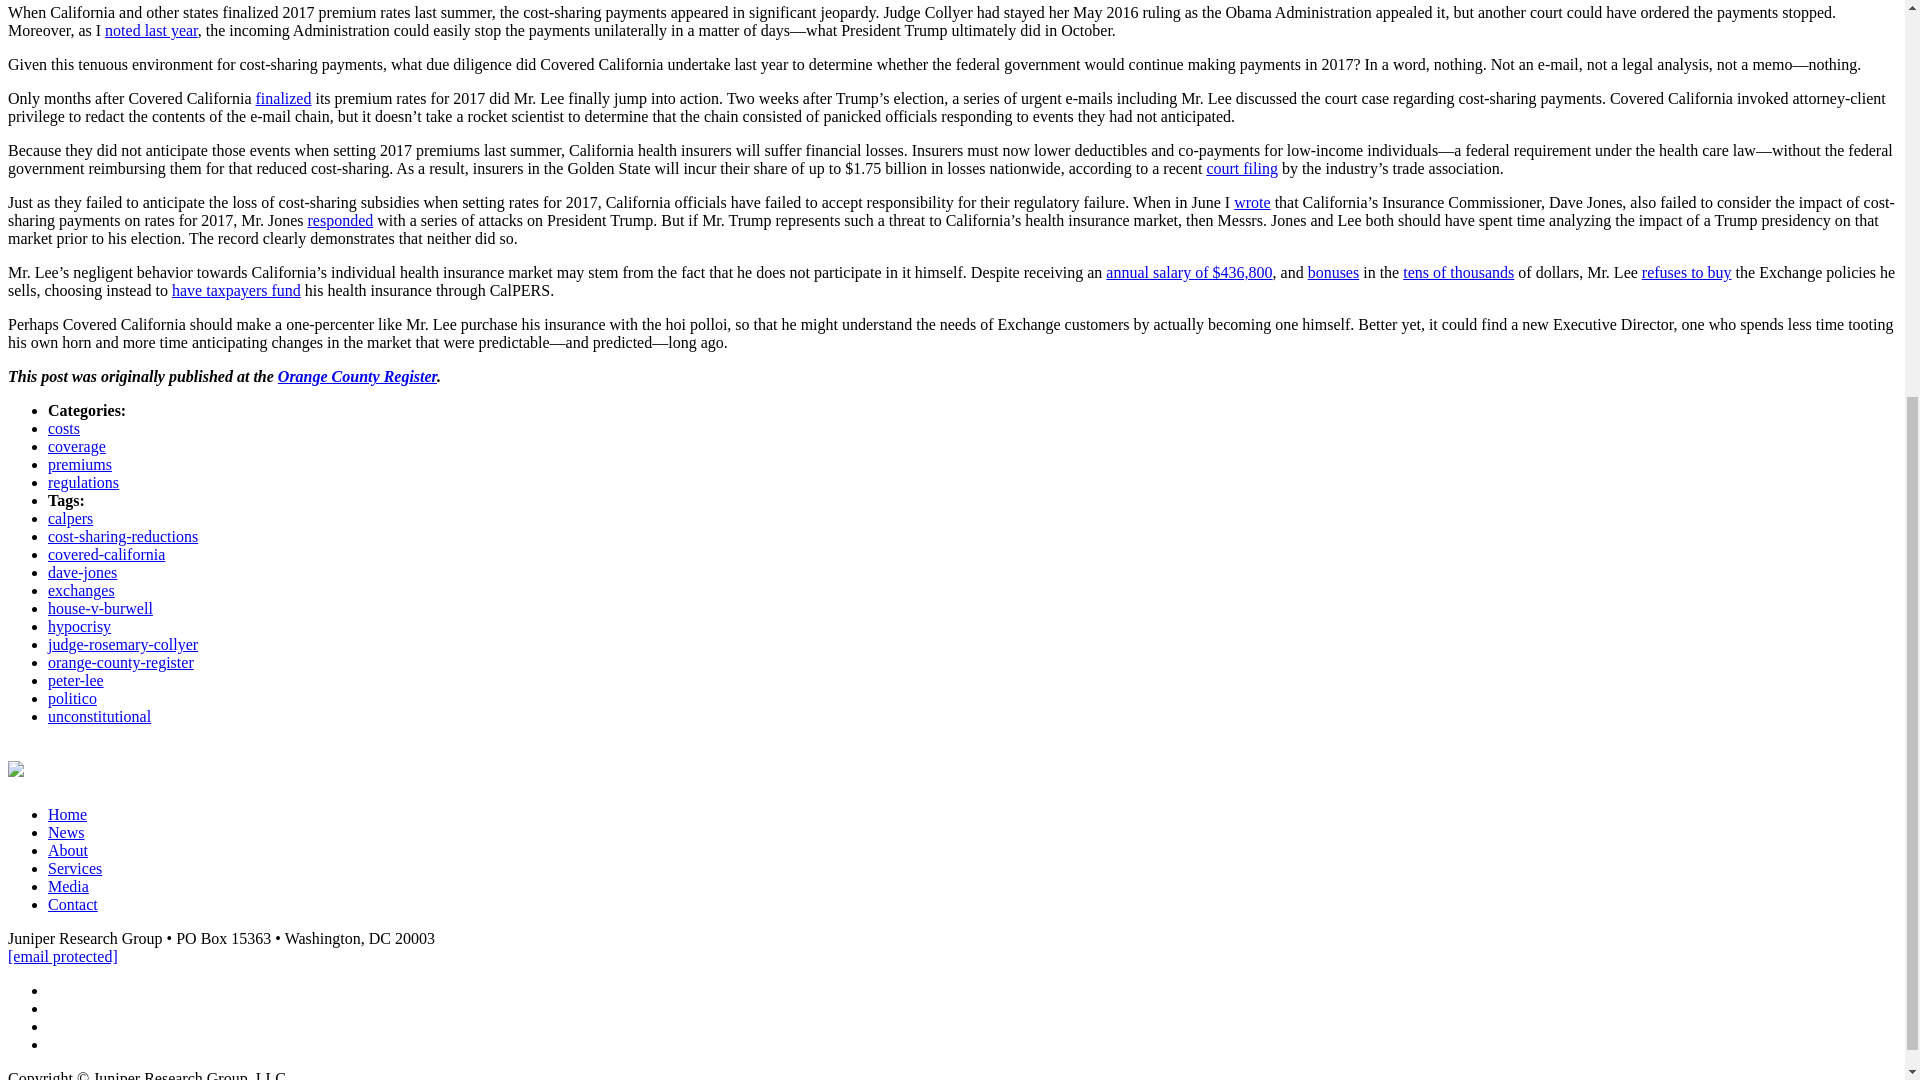 The image size is (1920, 1080). What do you see at coordinates (76, 446) in the screenshot?
I see `coverage` at bounding box center [76, 446].